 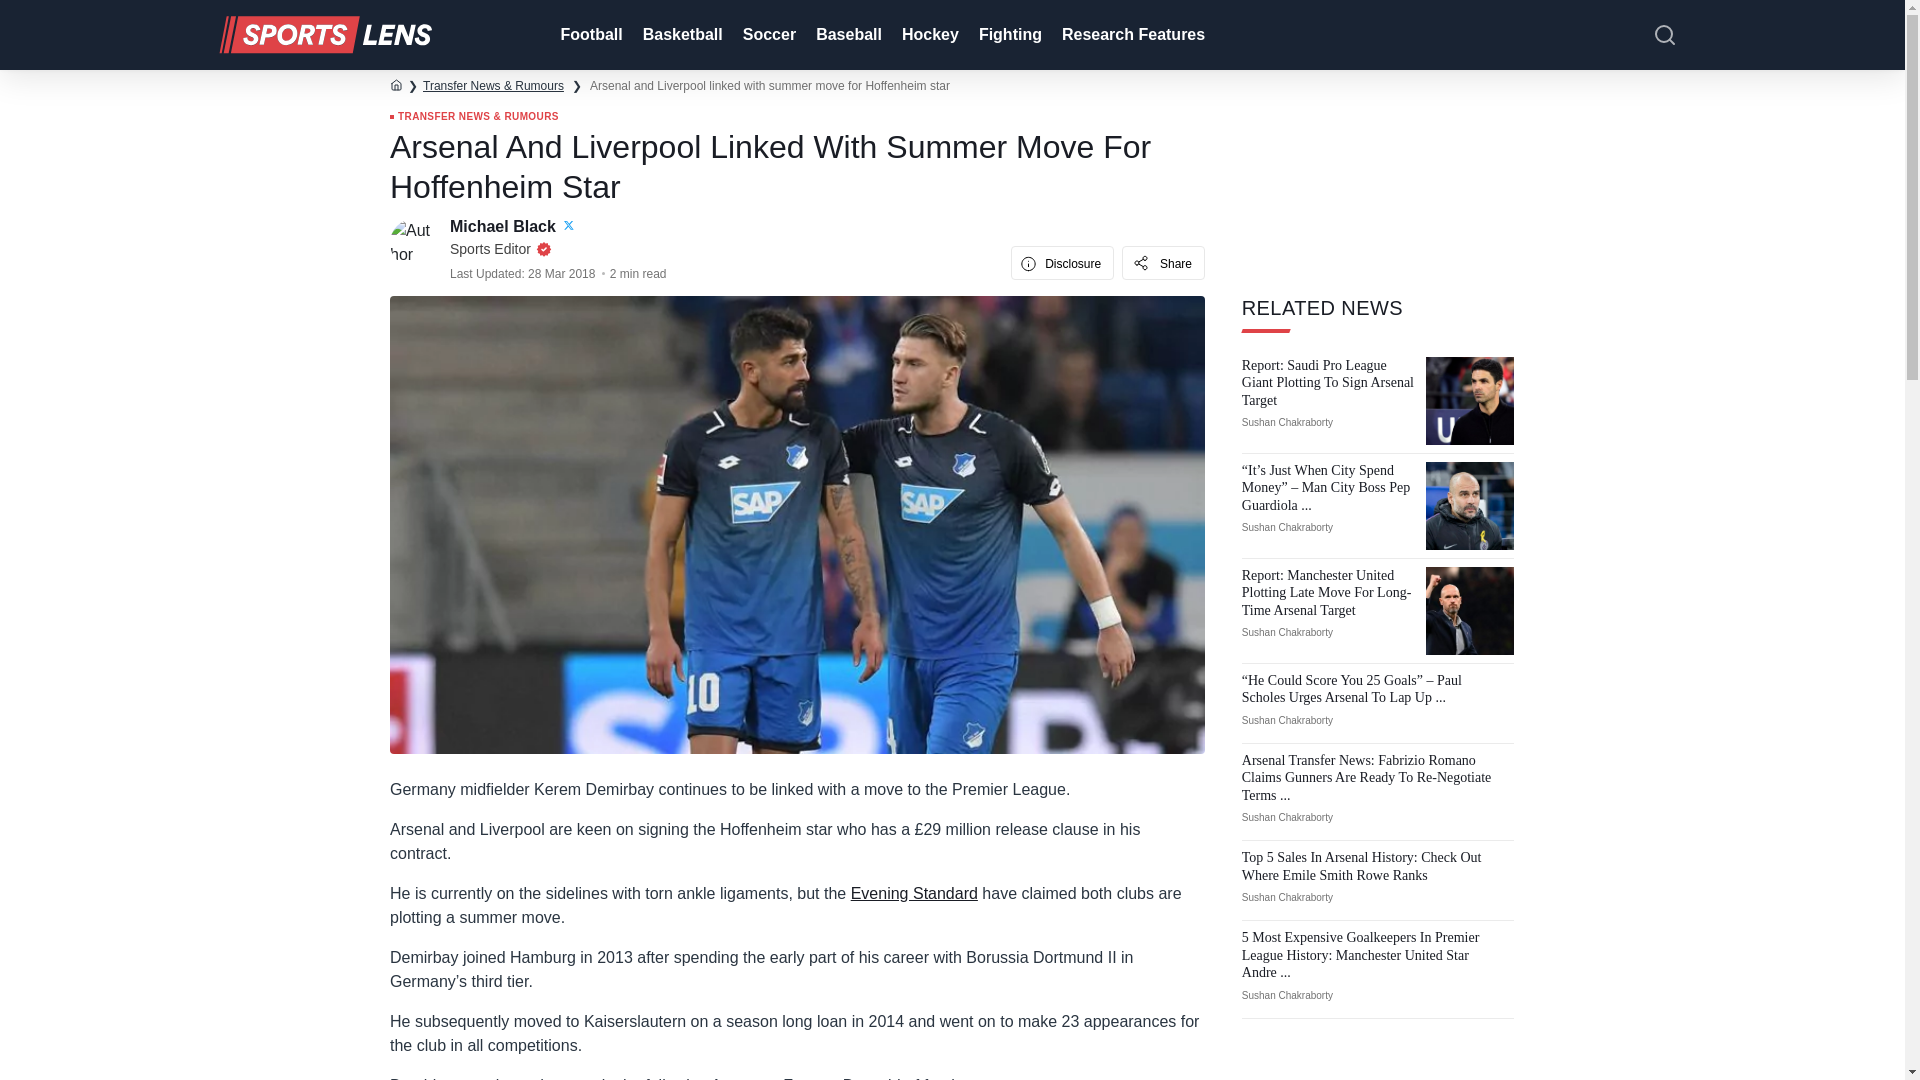 What do you see at coordinates (588, 35) in the screenshot?
I see `Football` at bounding box center [588, 35].